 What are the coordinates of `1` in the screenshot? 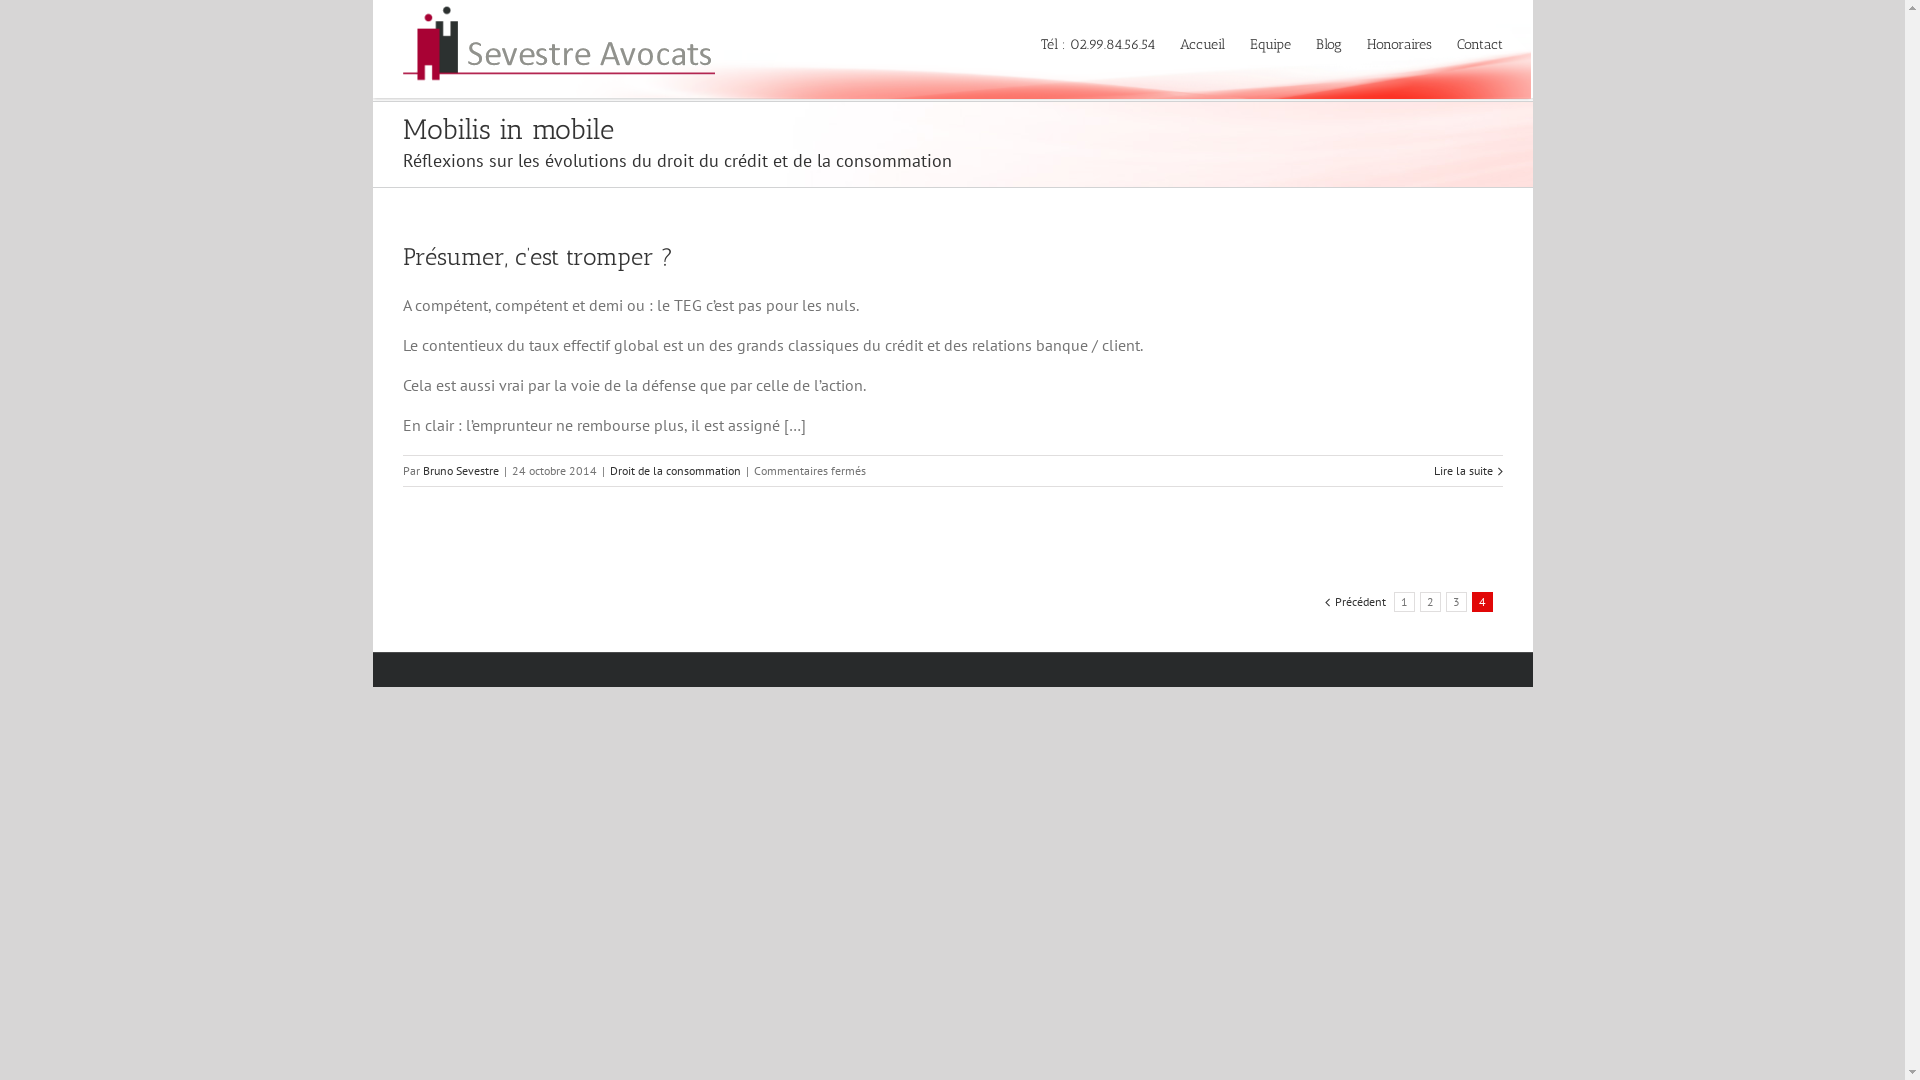 It's located at (1404, 602).